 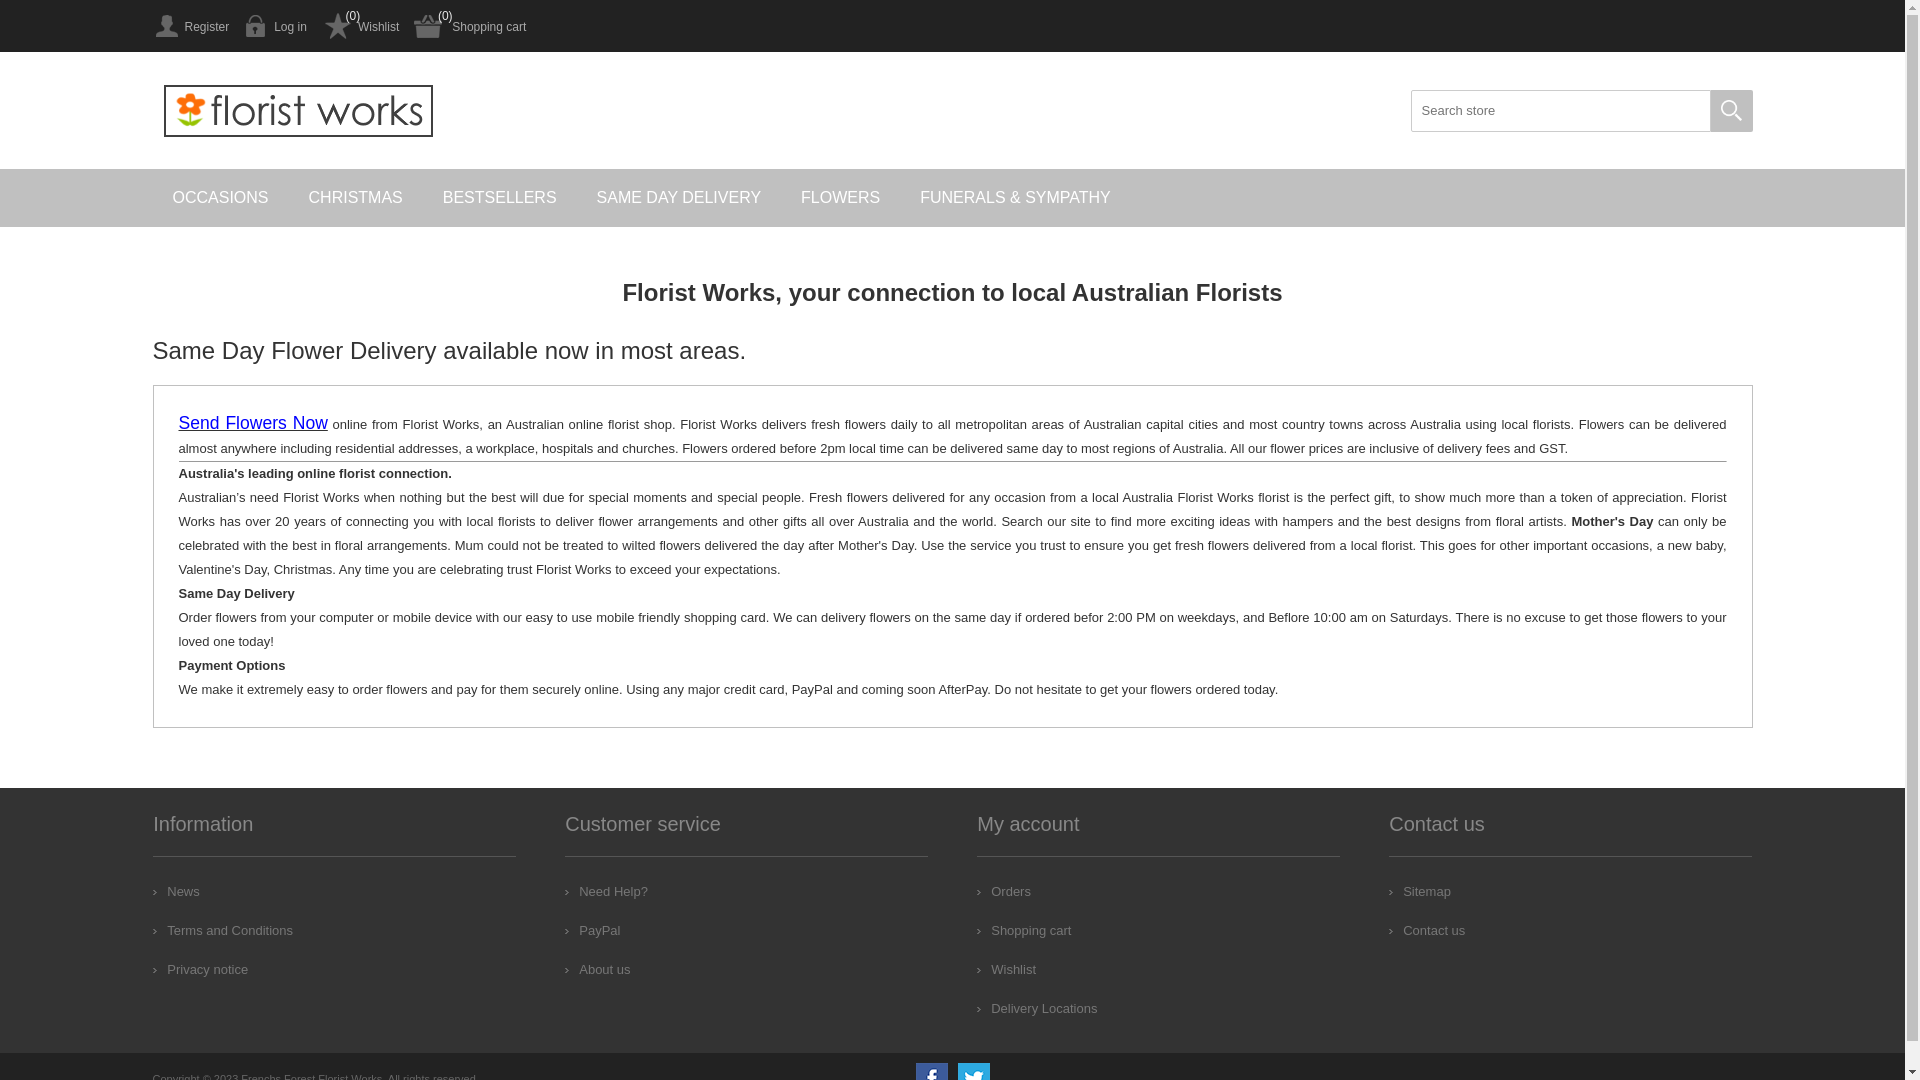 I want to click on Send Flowers Now, so click(x=252, y=424).